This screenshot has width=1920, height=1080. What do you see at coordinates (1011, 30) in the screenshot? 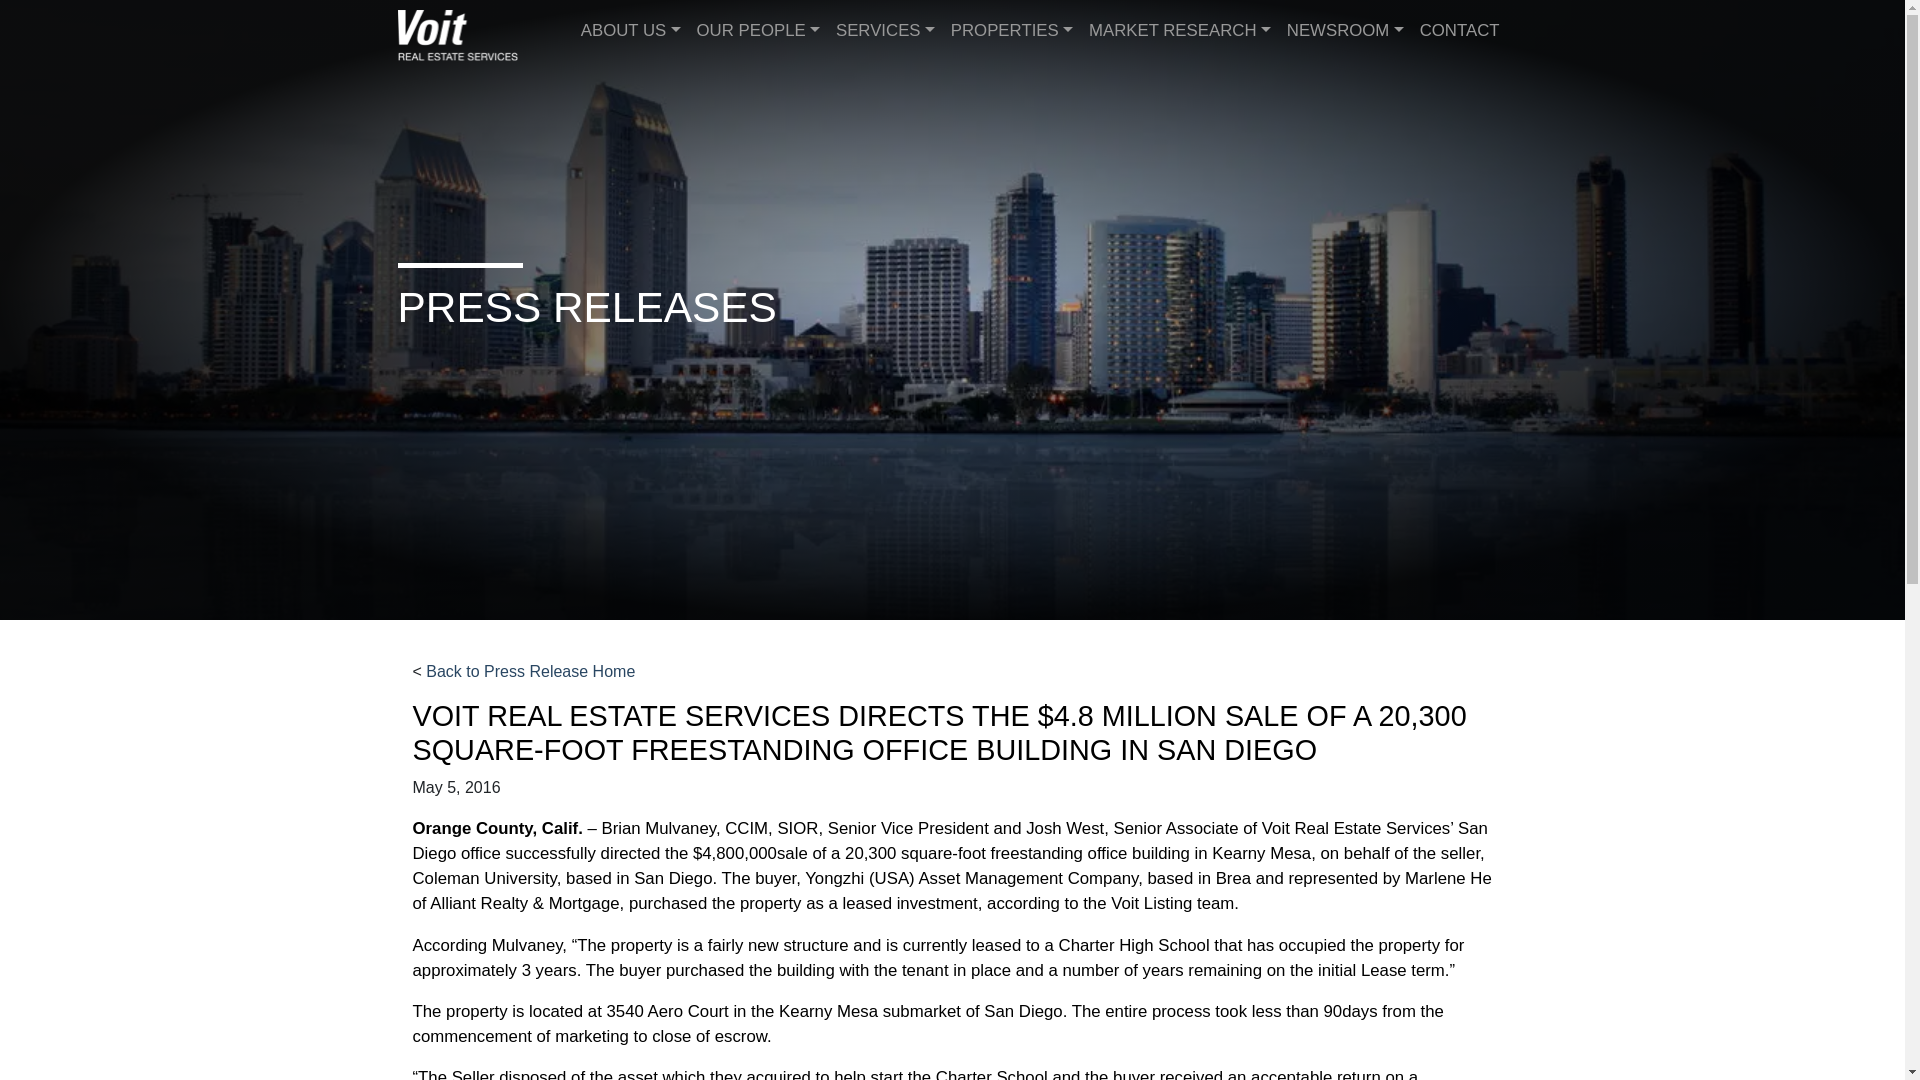
I see `PROPERTIES` at bounding box center [1011, 30].